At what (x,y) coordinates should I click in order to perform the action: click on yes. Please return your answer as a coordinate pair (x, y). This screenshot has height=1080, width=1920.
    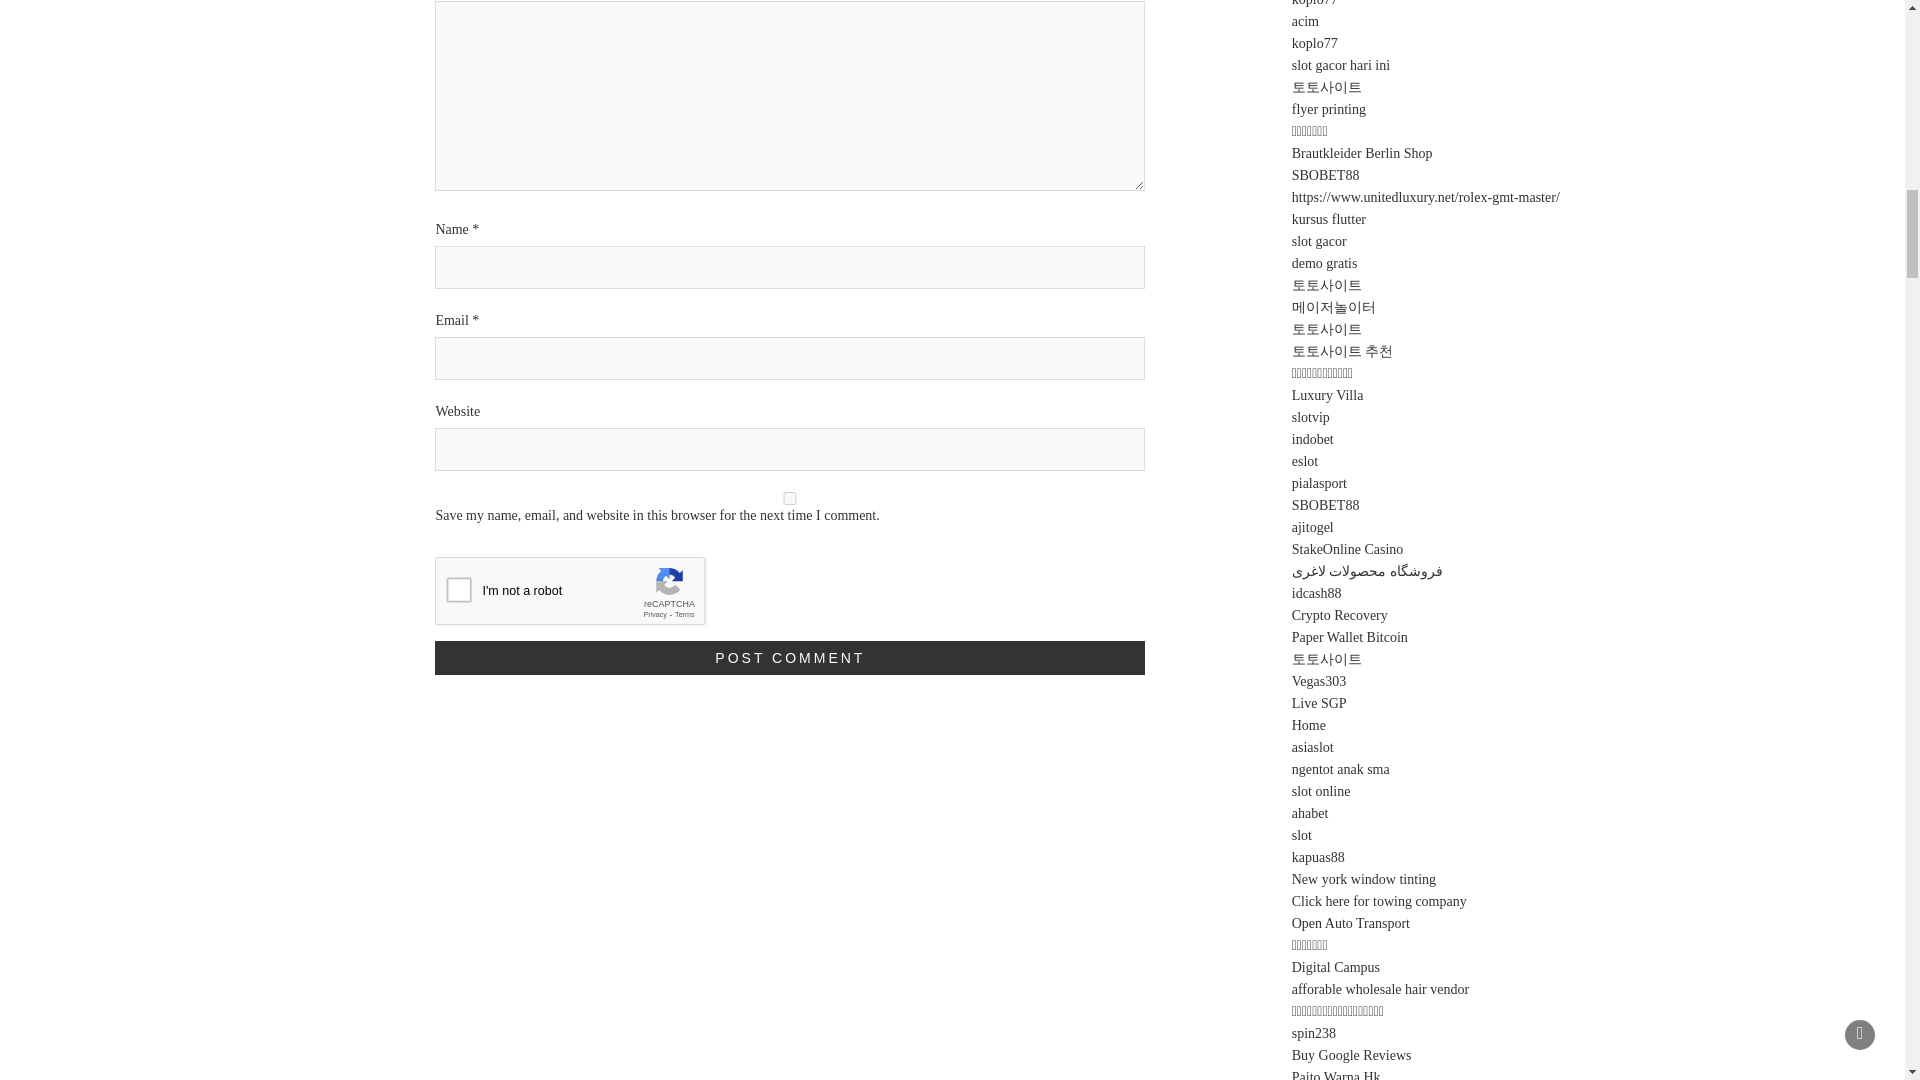
    Looking at the image, I should click on (790, 498).